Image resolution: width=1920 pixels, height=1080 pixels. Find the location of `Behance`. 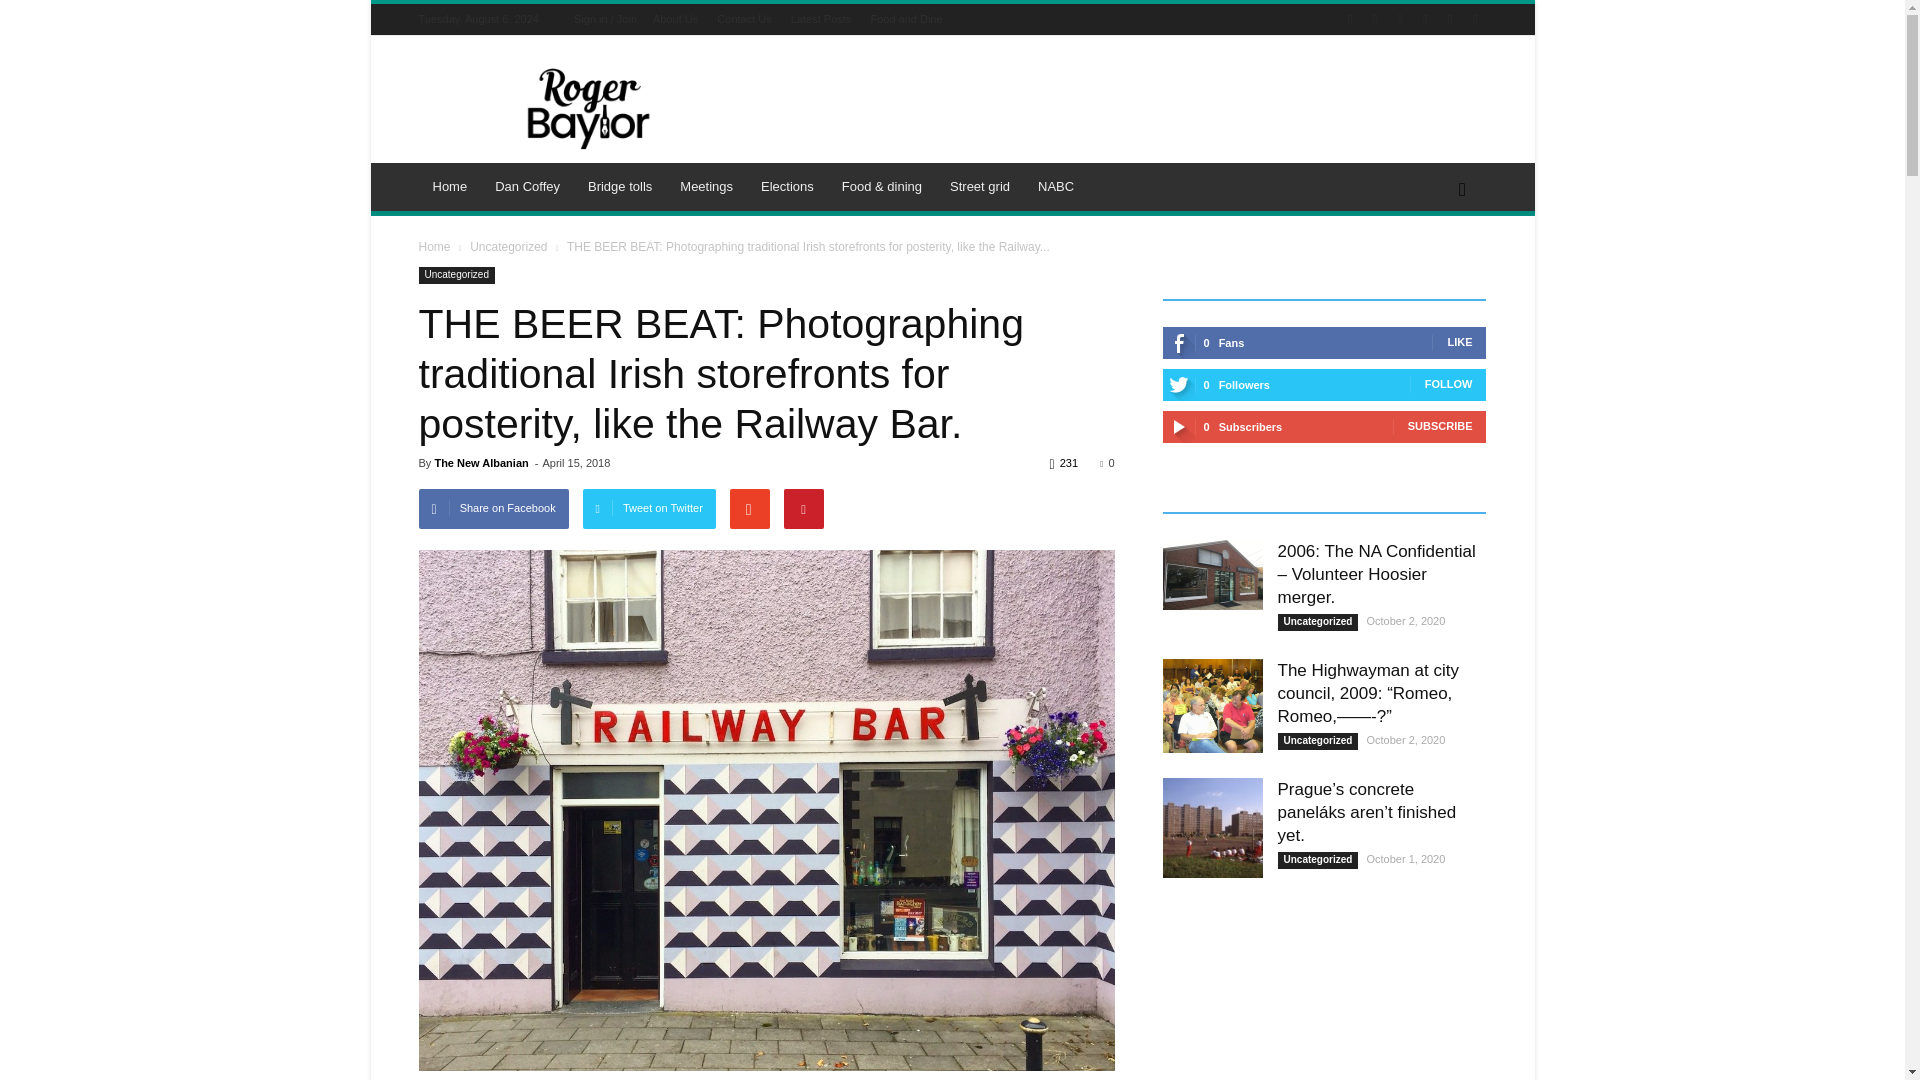

Behance is located at coordinates (1350, 18).